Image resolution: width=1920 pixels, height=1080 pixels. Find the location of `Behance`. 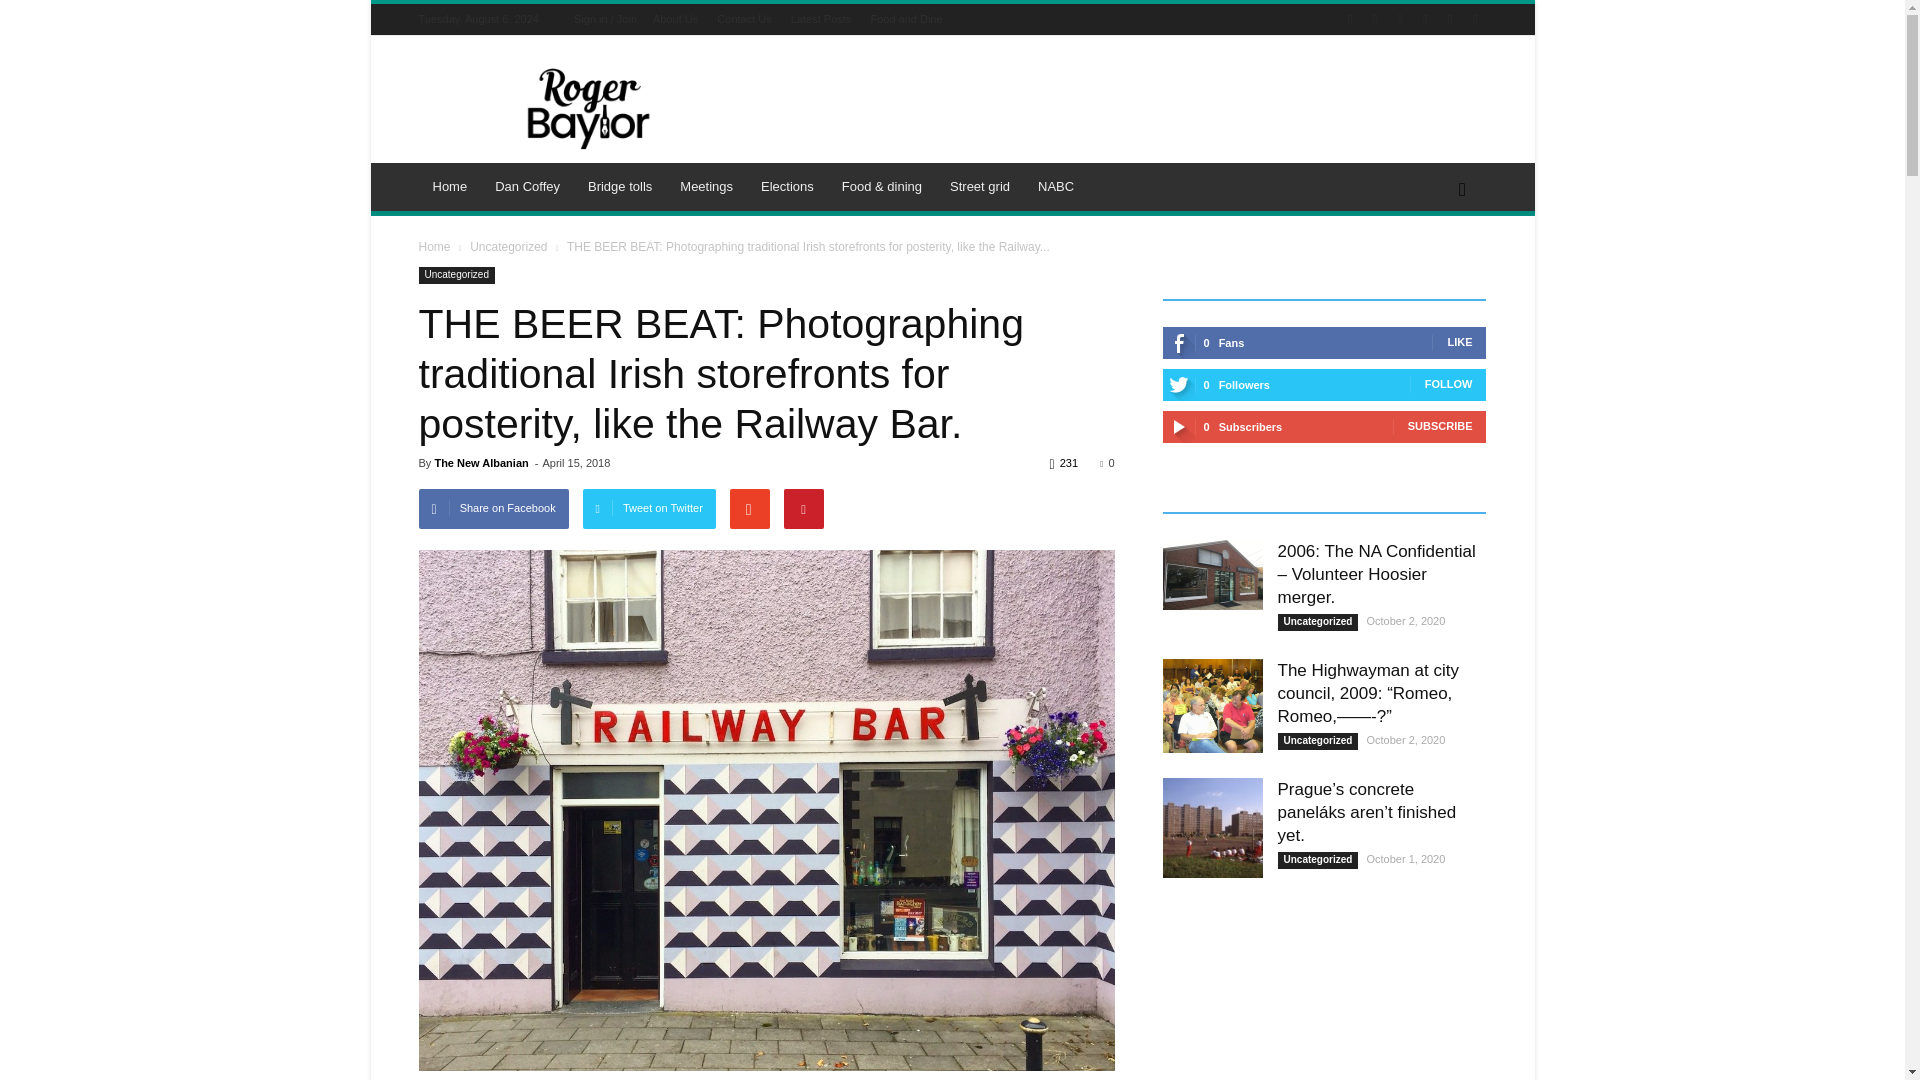

Behance is located at coordinates (1350, 18).